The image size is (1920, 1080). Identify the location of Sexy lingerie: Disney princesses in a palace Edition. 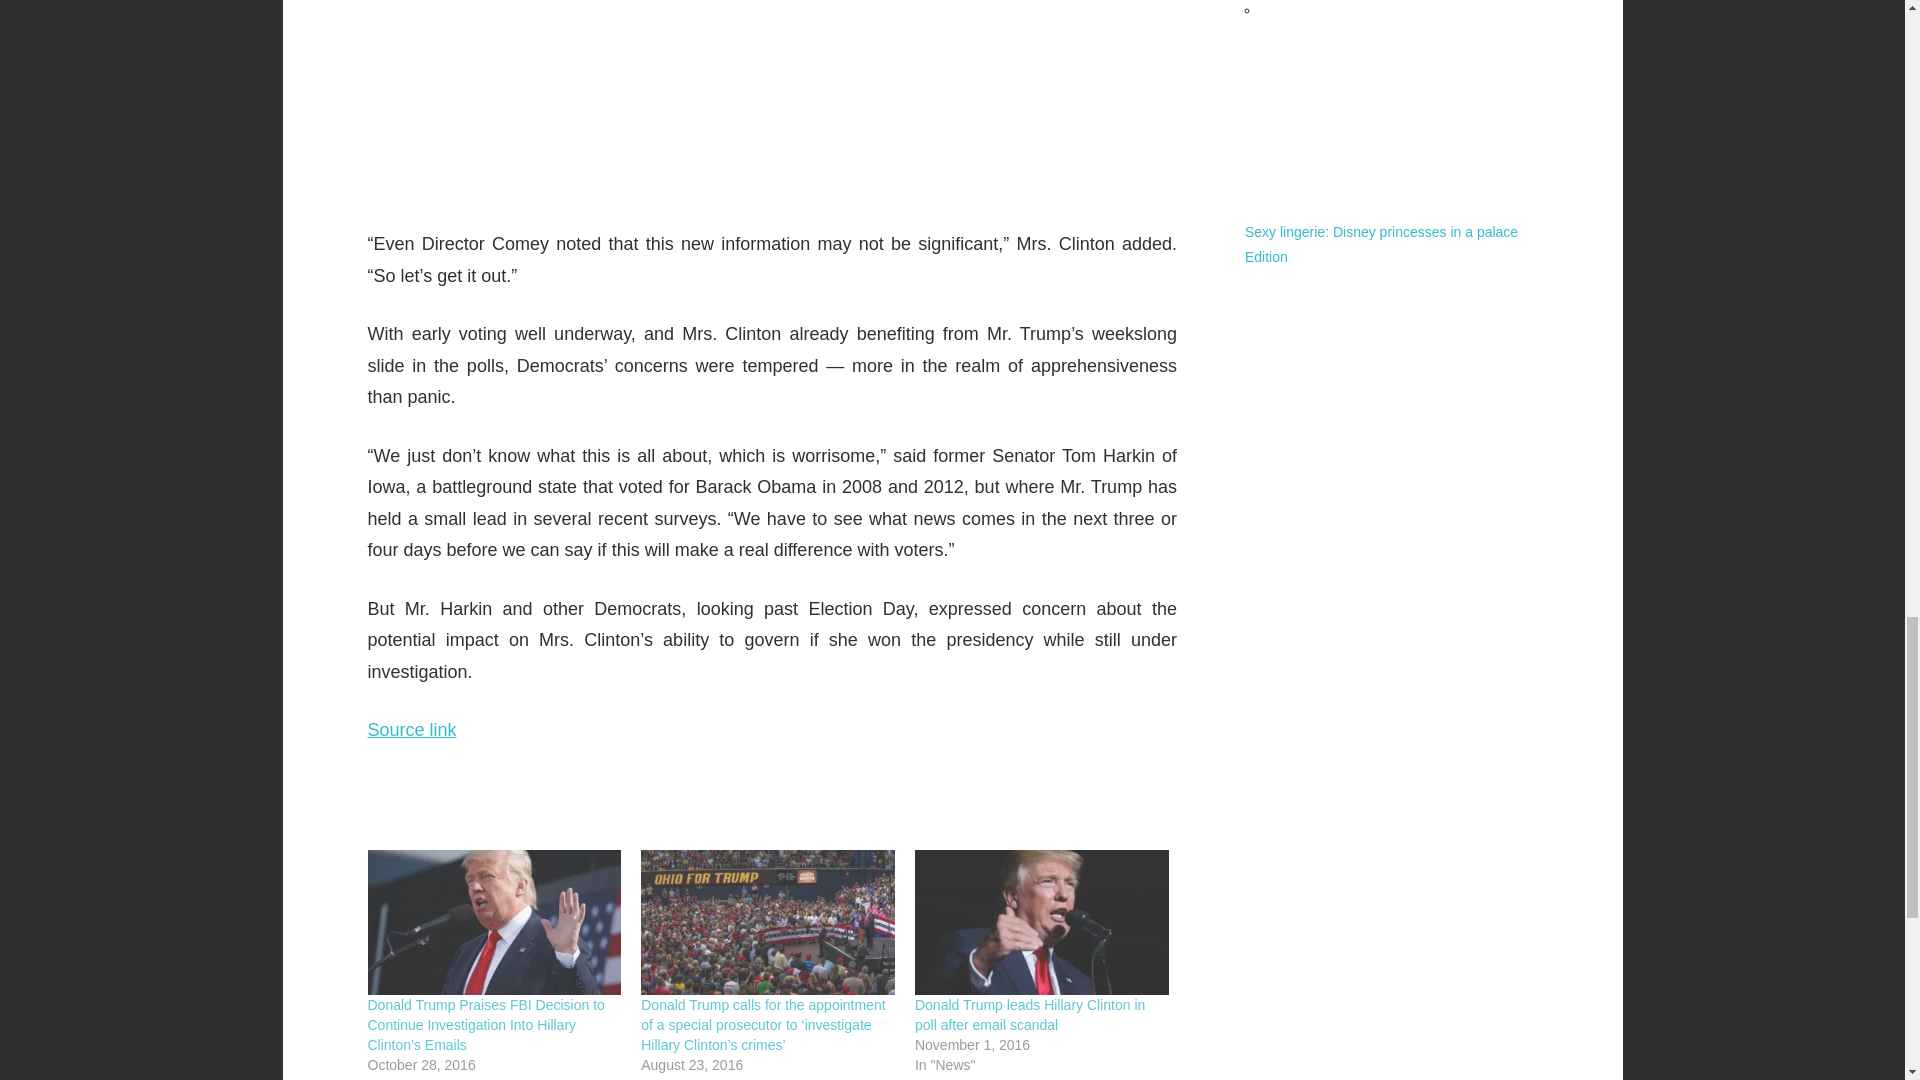
(1381, 244).